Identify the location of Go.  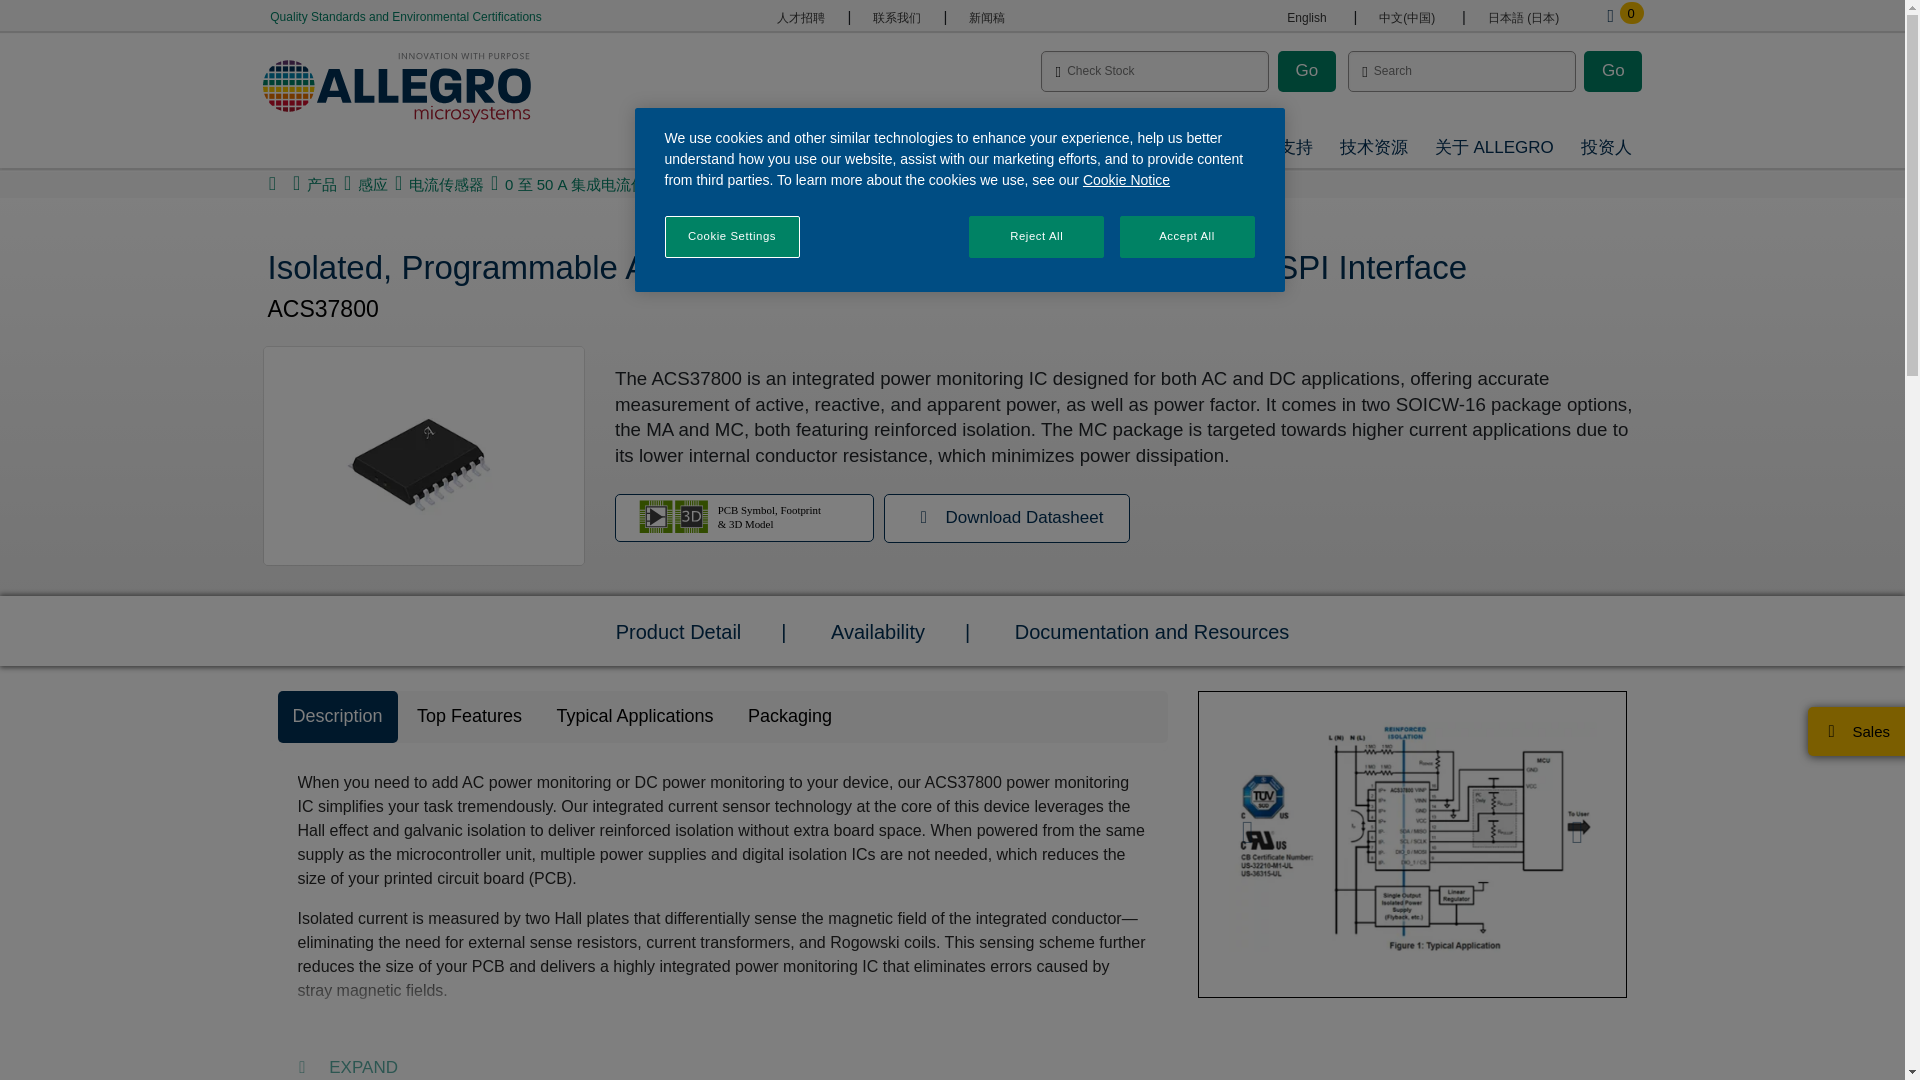
(1612, 70).